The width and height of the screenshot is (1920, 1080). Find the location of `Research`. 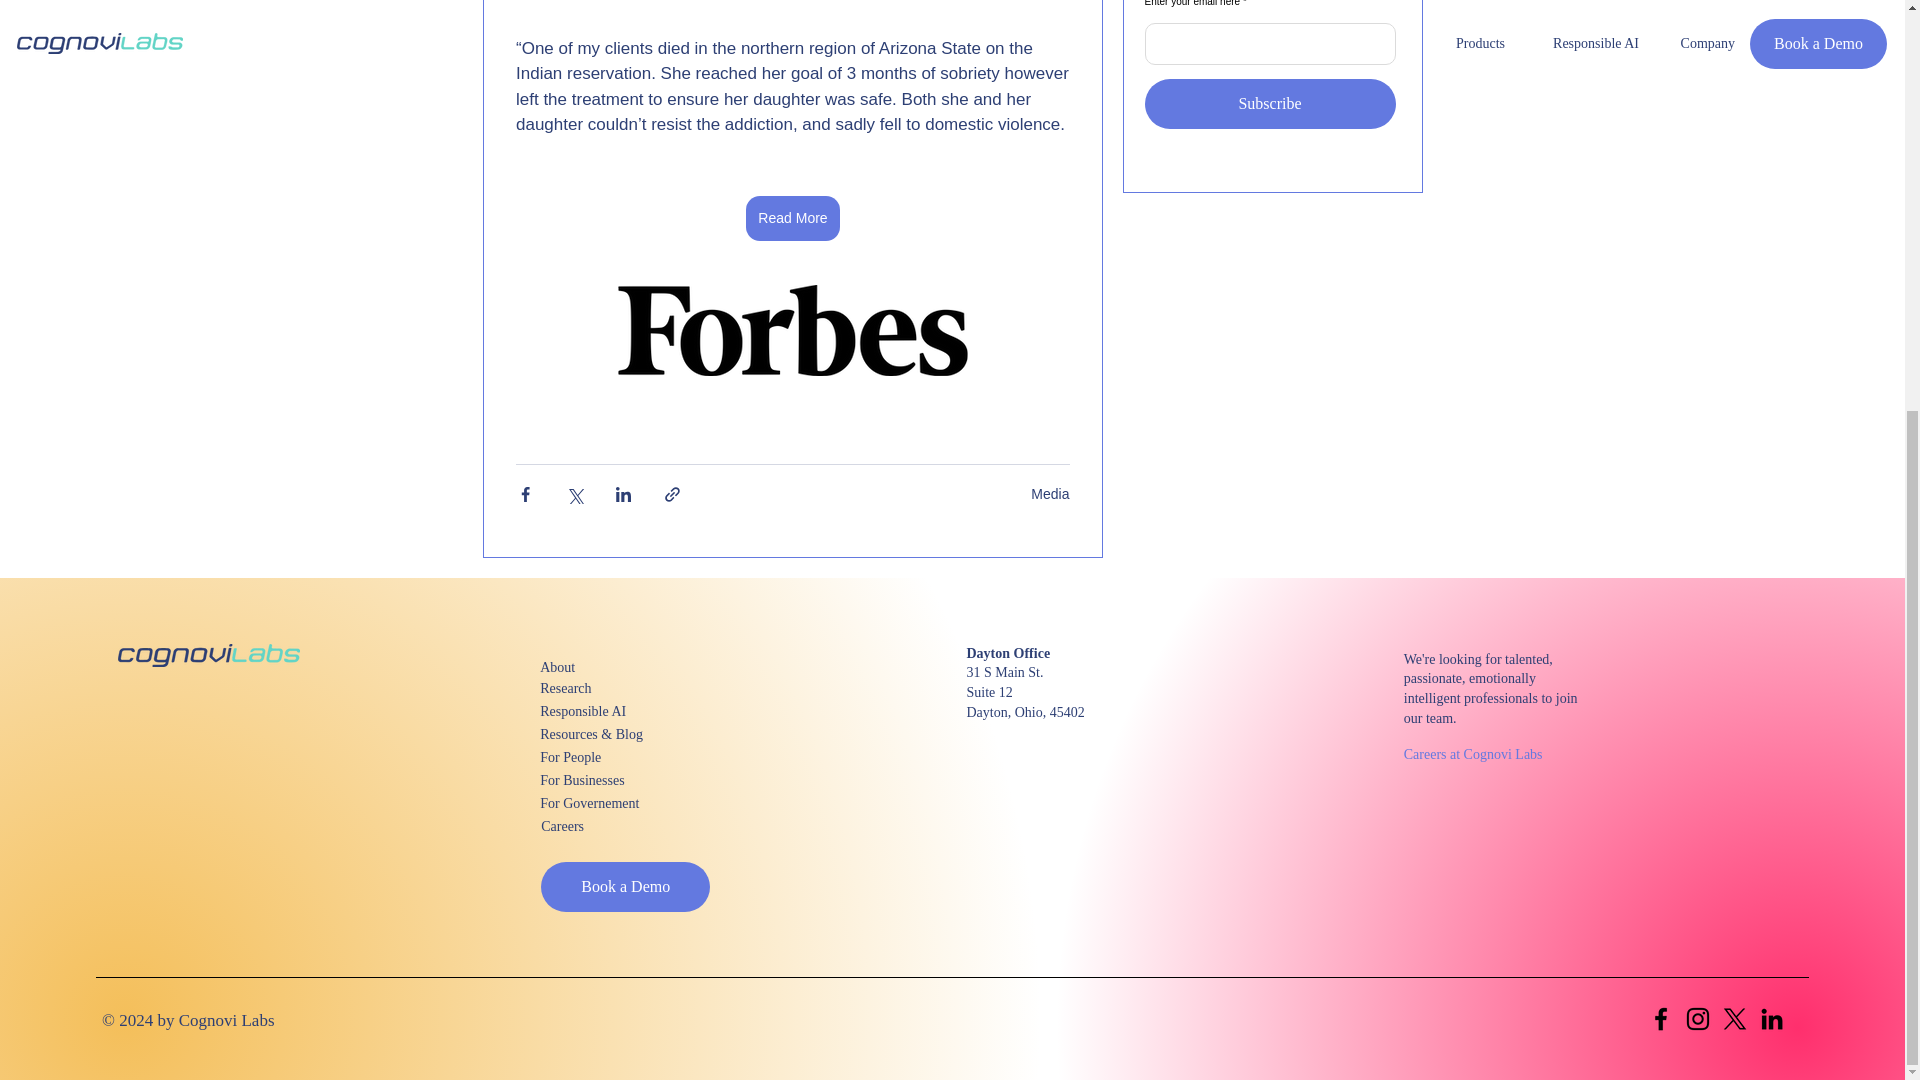

Research is located at coordinates (611, 688).